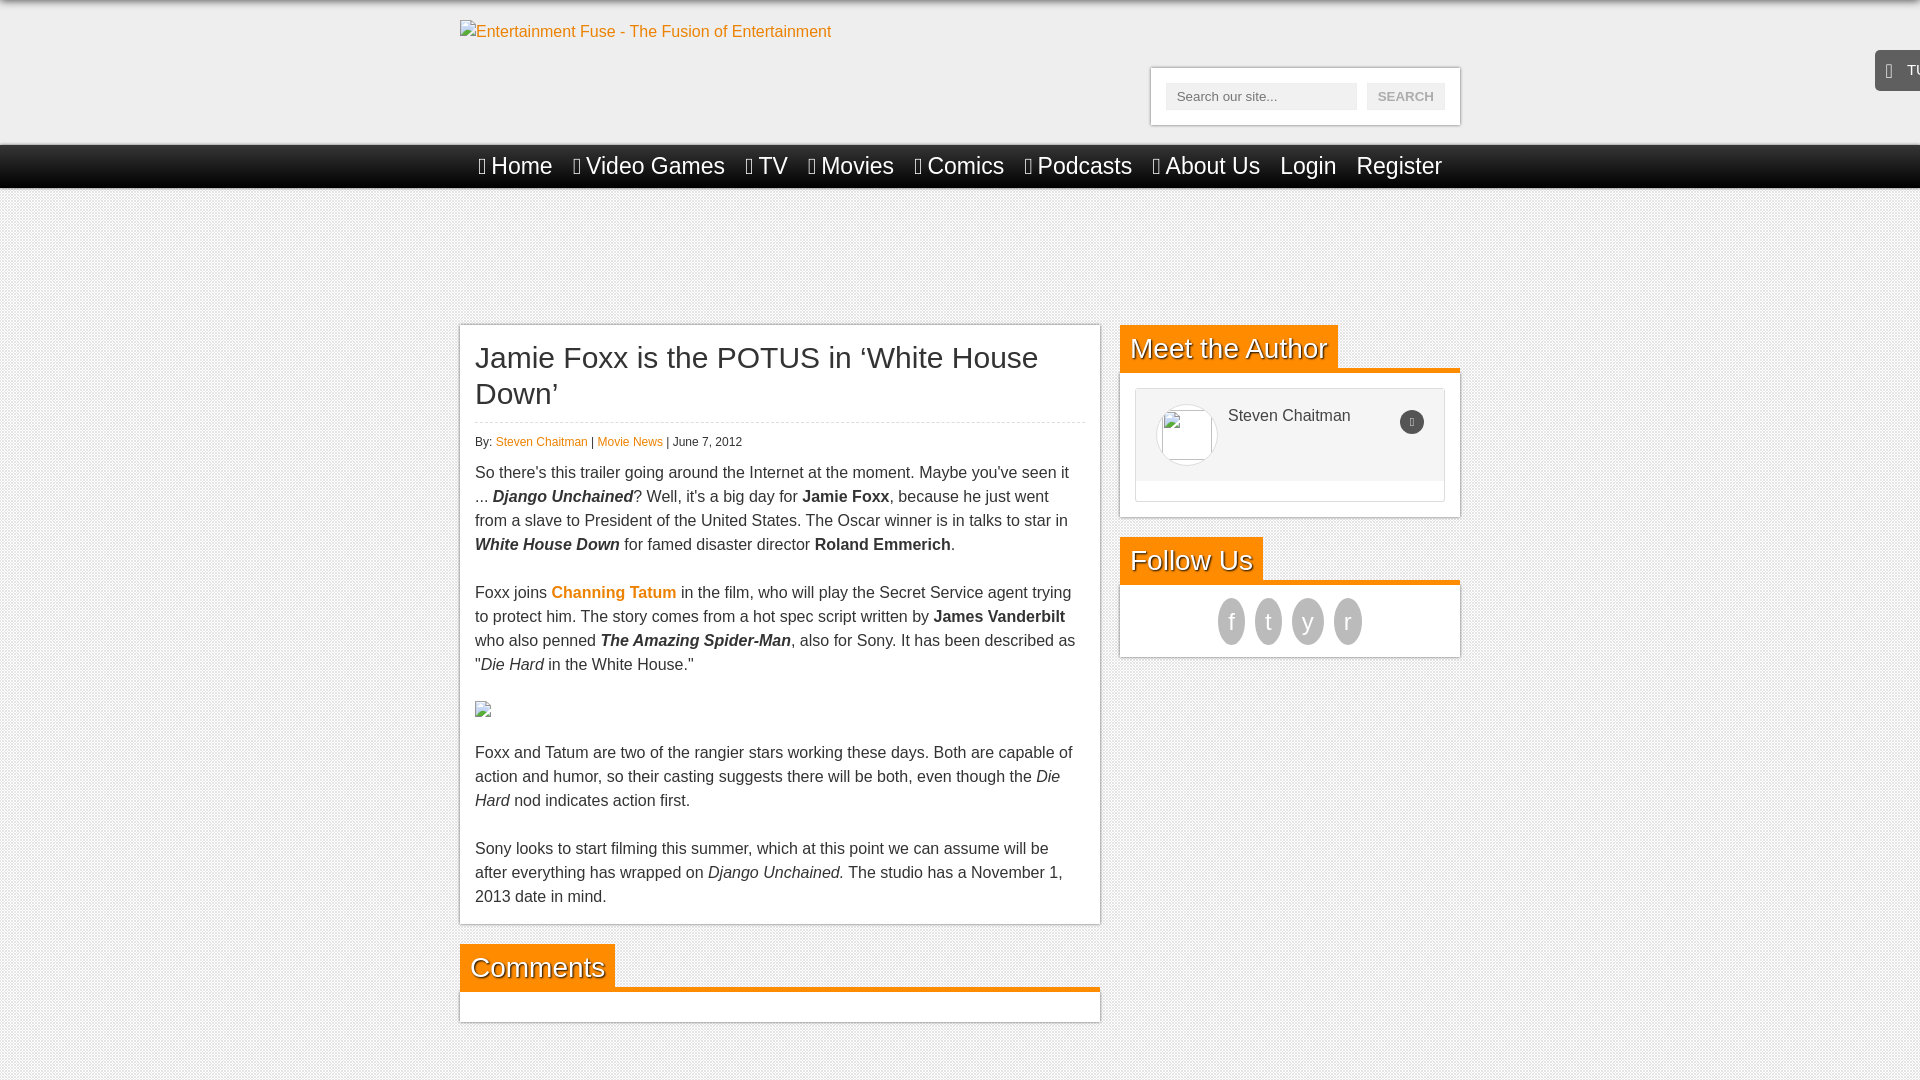  Describe the element at coordinates (851, 166) in the screenshot. I see `Movies` at that location.